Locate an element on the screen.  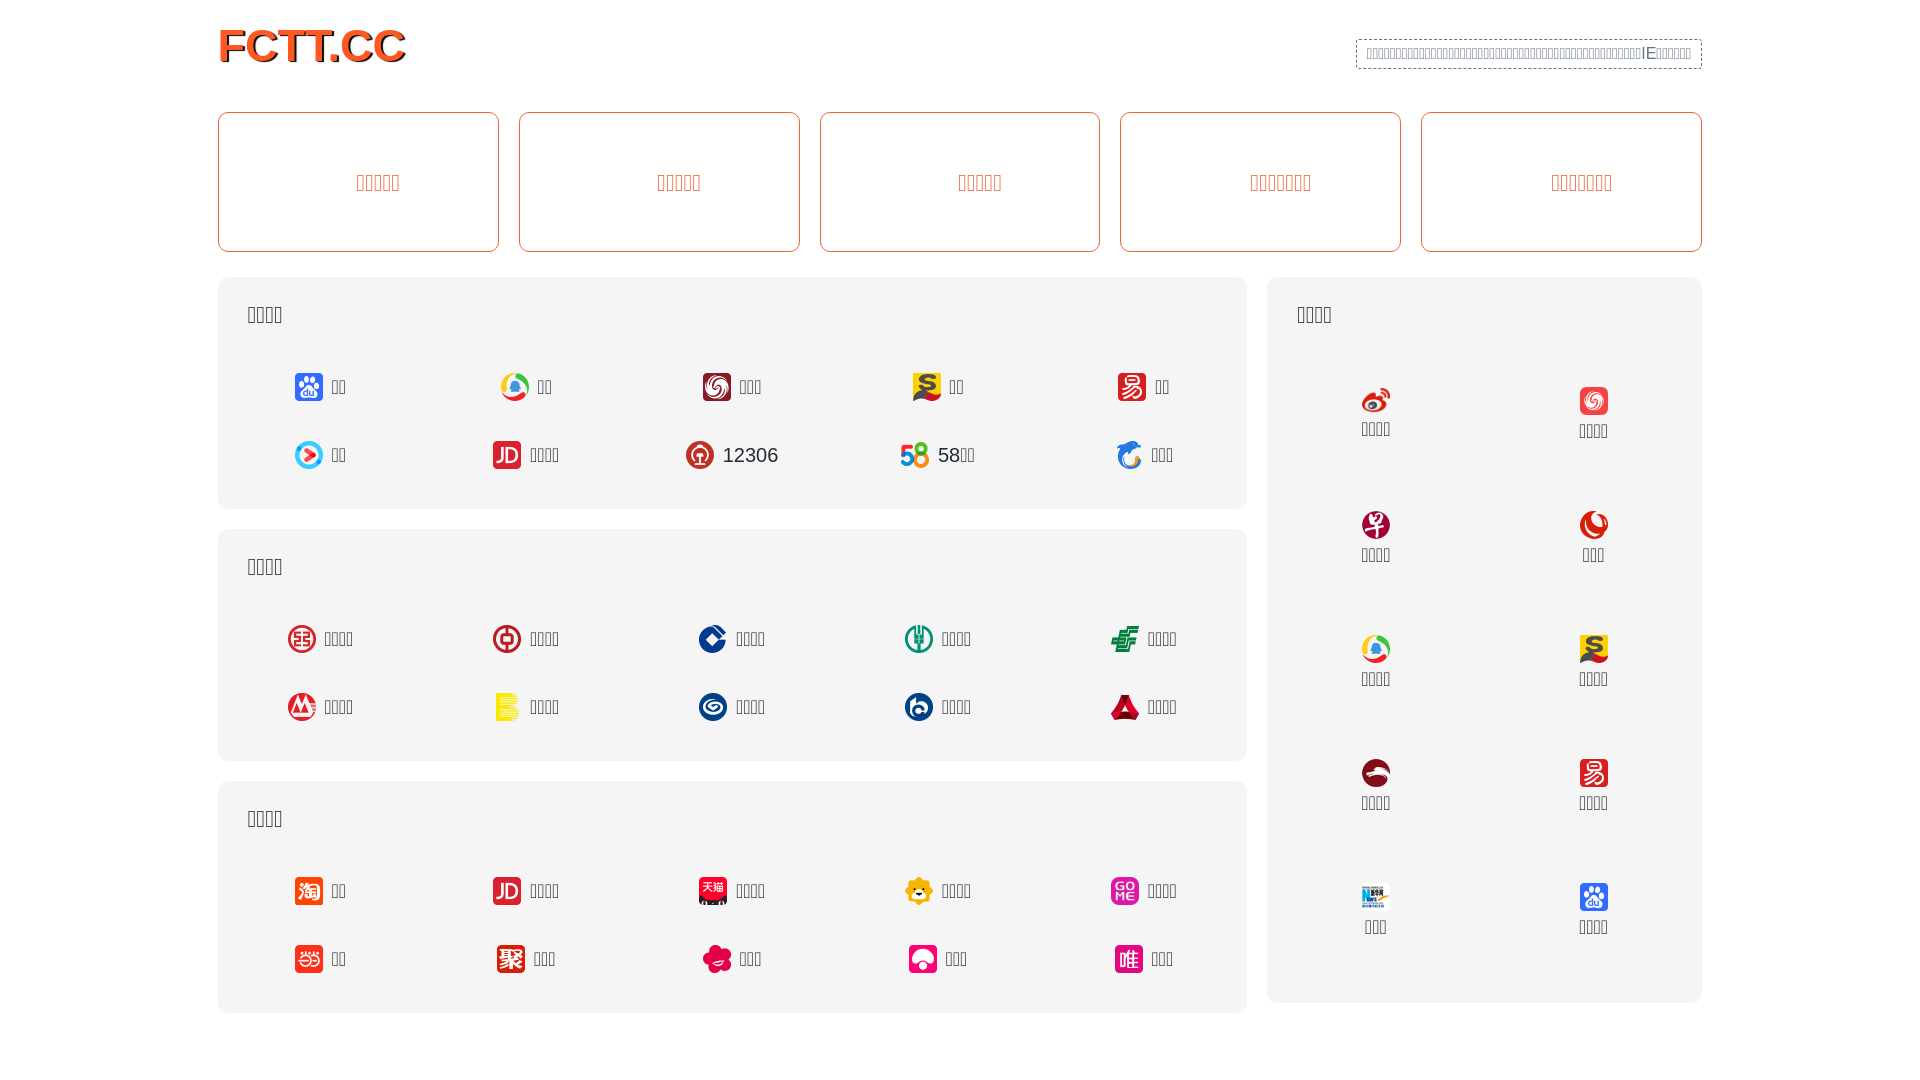
FCTT.CC is located at coordinates (312, 44).